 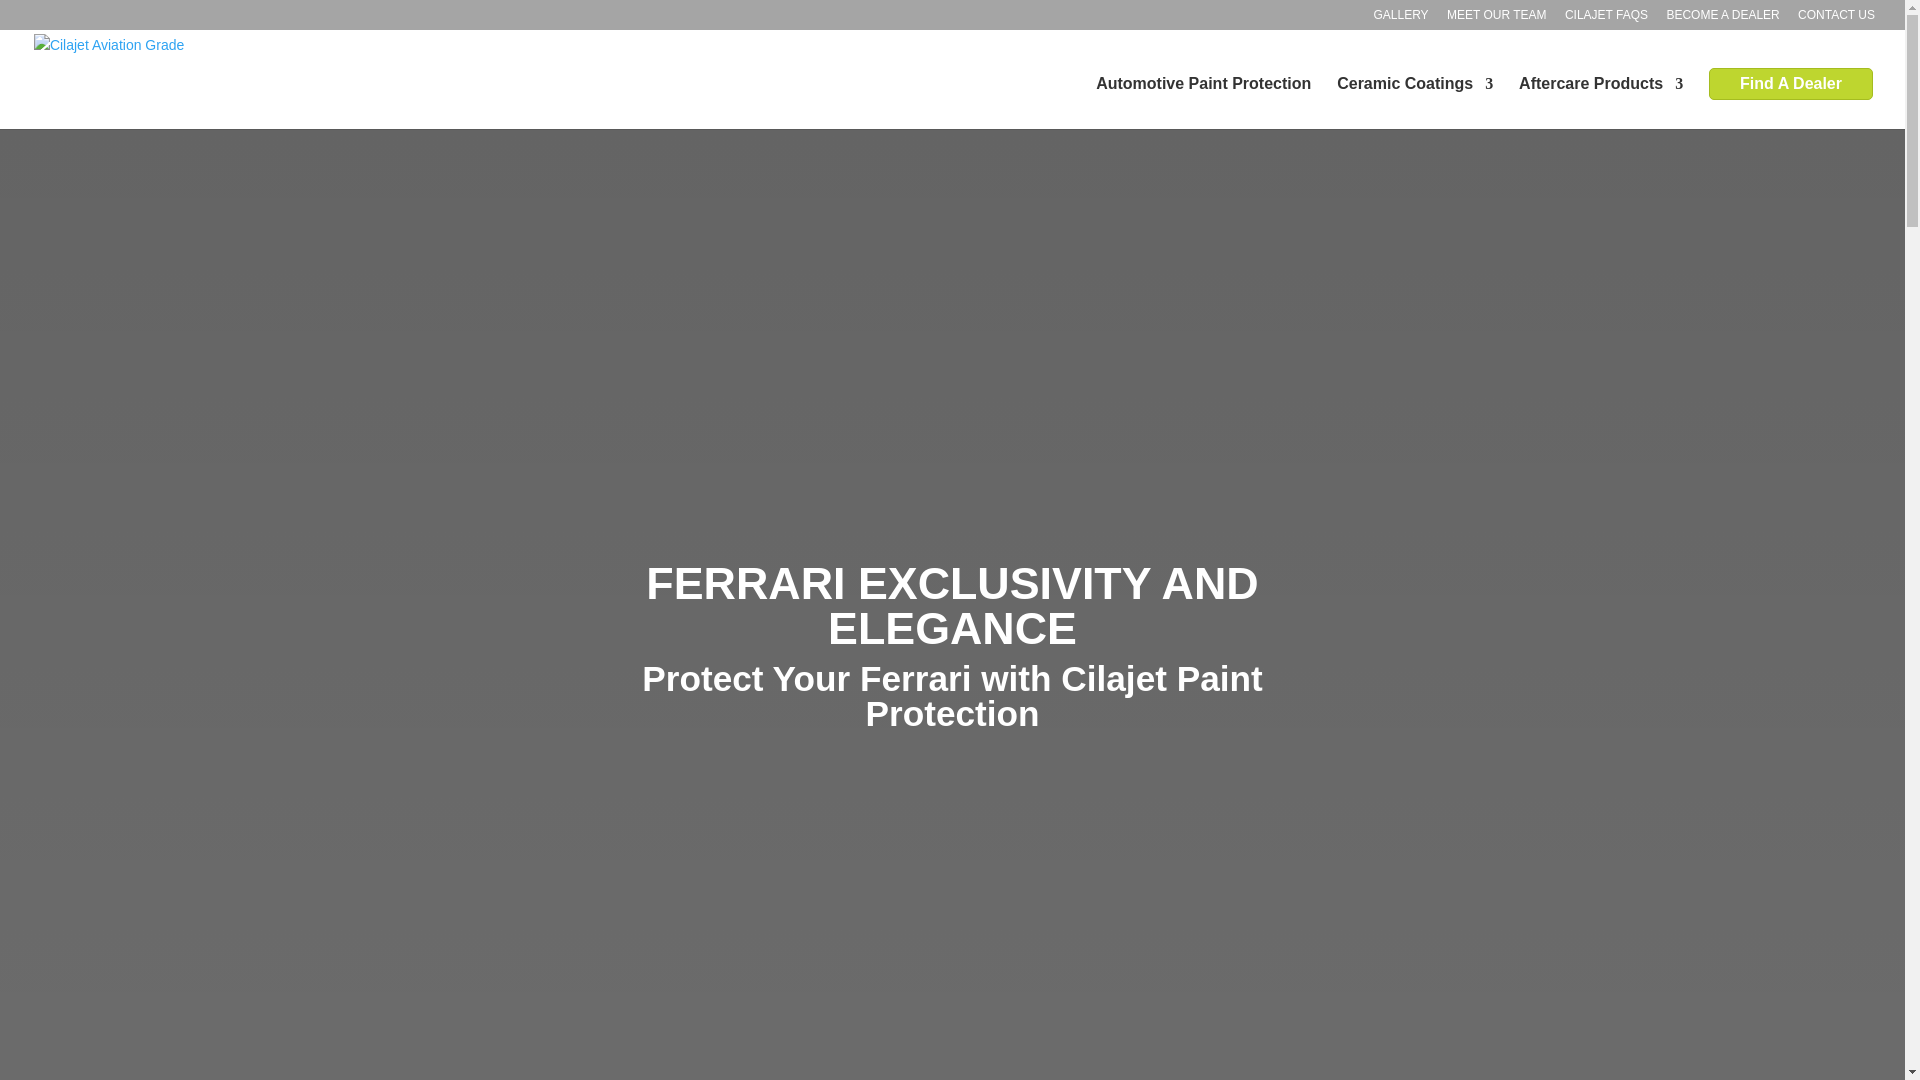 What do you see at coordinates (1600, 102) in the screenshot?
I see `Aftercare Products` at bounding box center [1600, 102].